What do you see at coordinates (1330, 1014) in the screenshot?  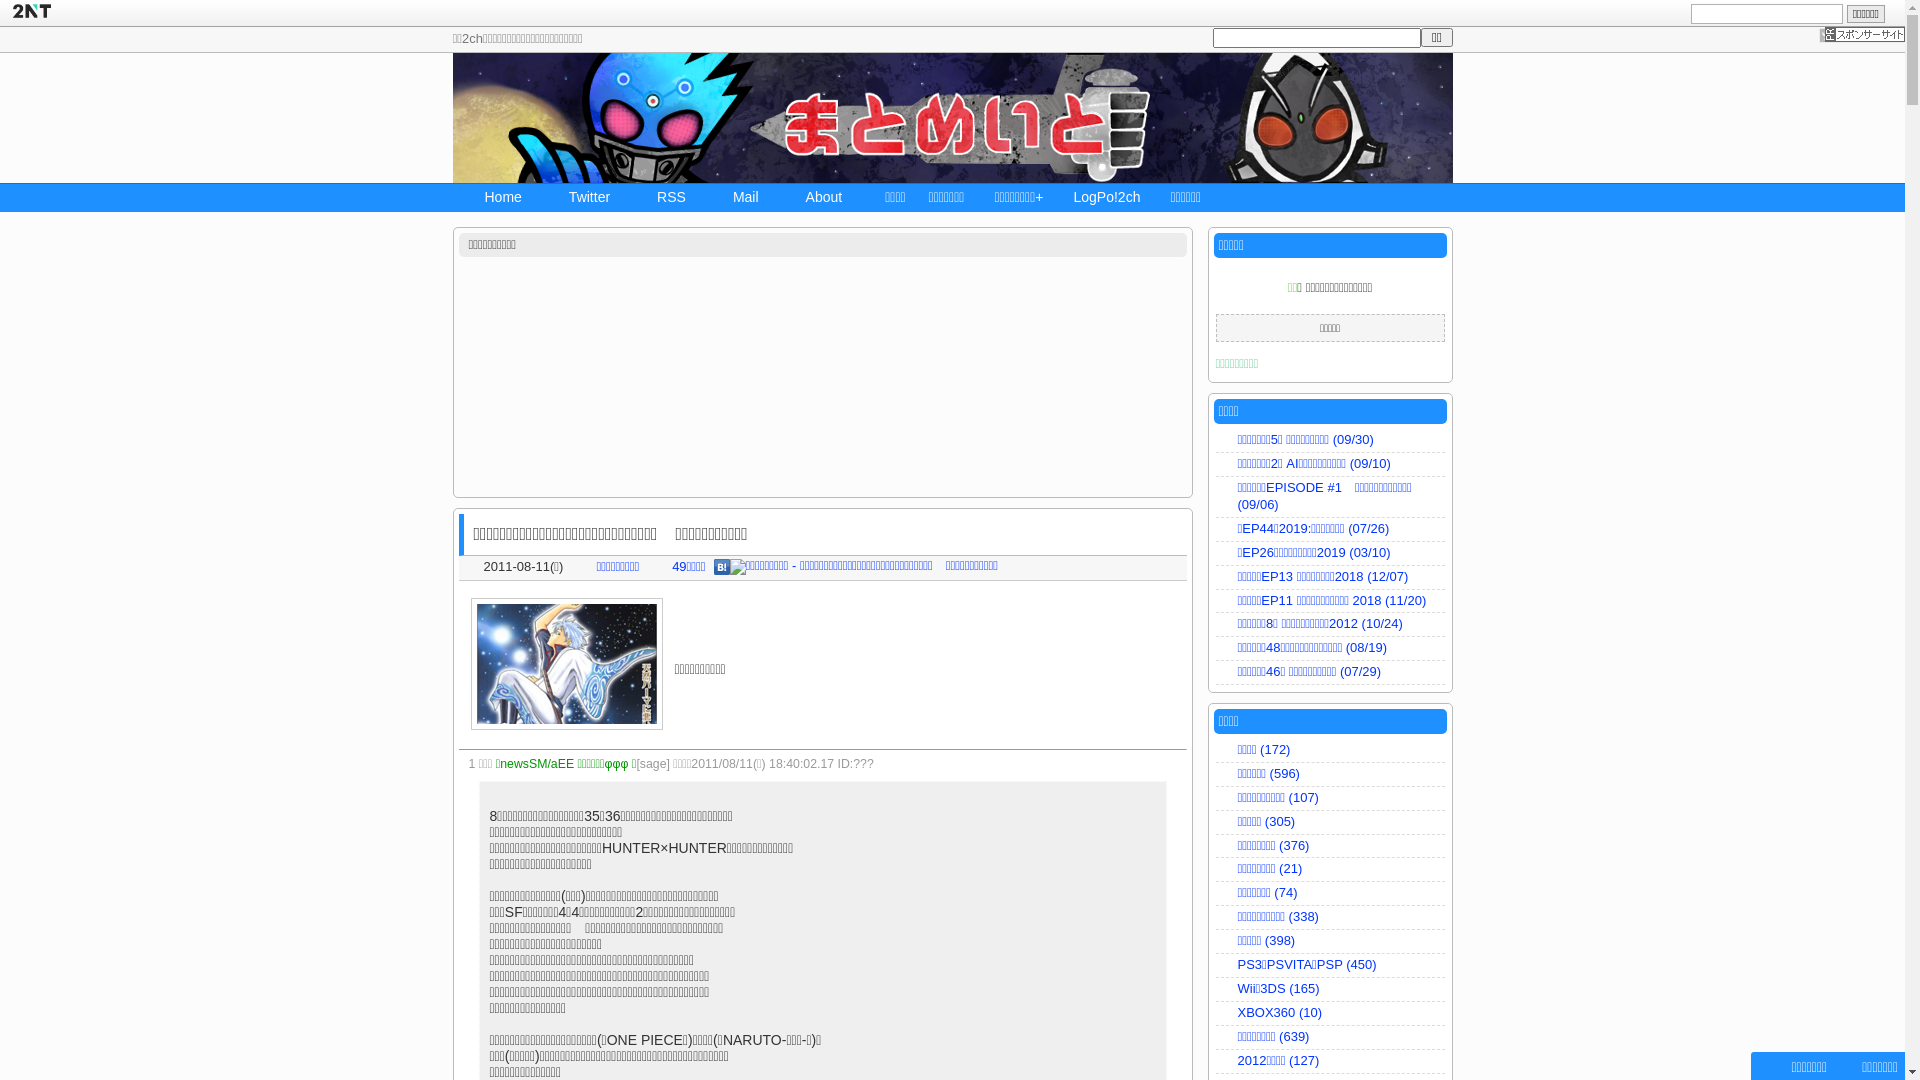 I see `XBOX360 (10)` at bounding box center [1330, 1014].